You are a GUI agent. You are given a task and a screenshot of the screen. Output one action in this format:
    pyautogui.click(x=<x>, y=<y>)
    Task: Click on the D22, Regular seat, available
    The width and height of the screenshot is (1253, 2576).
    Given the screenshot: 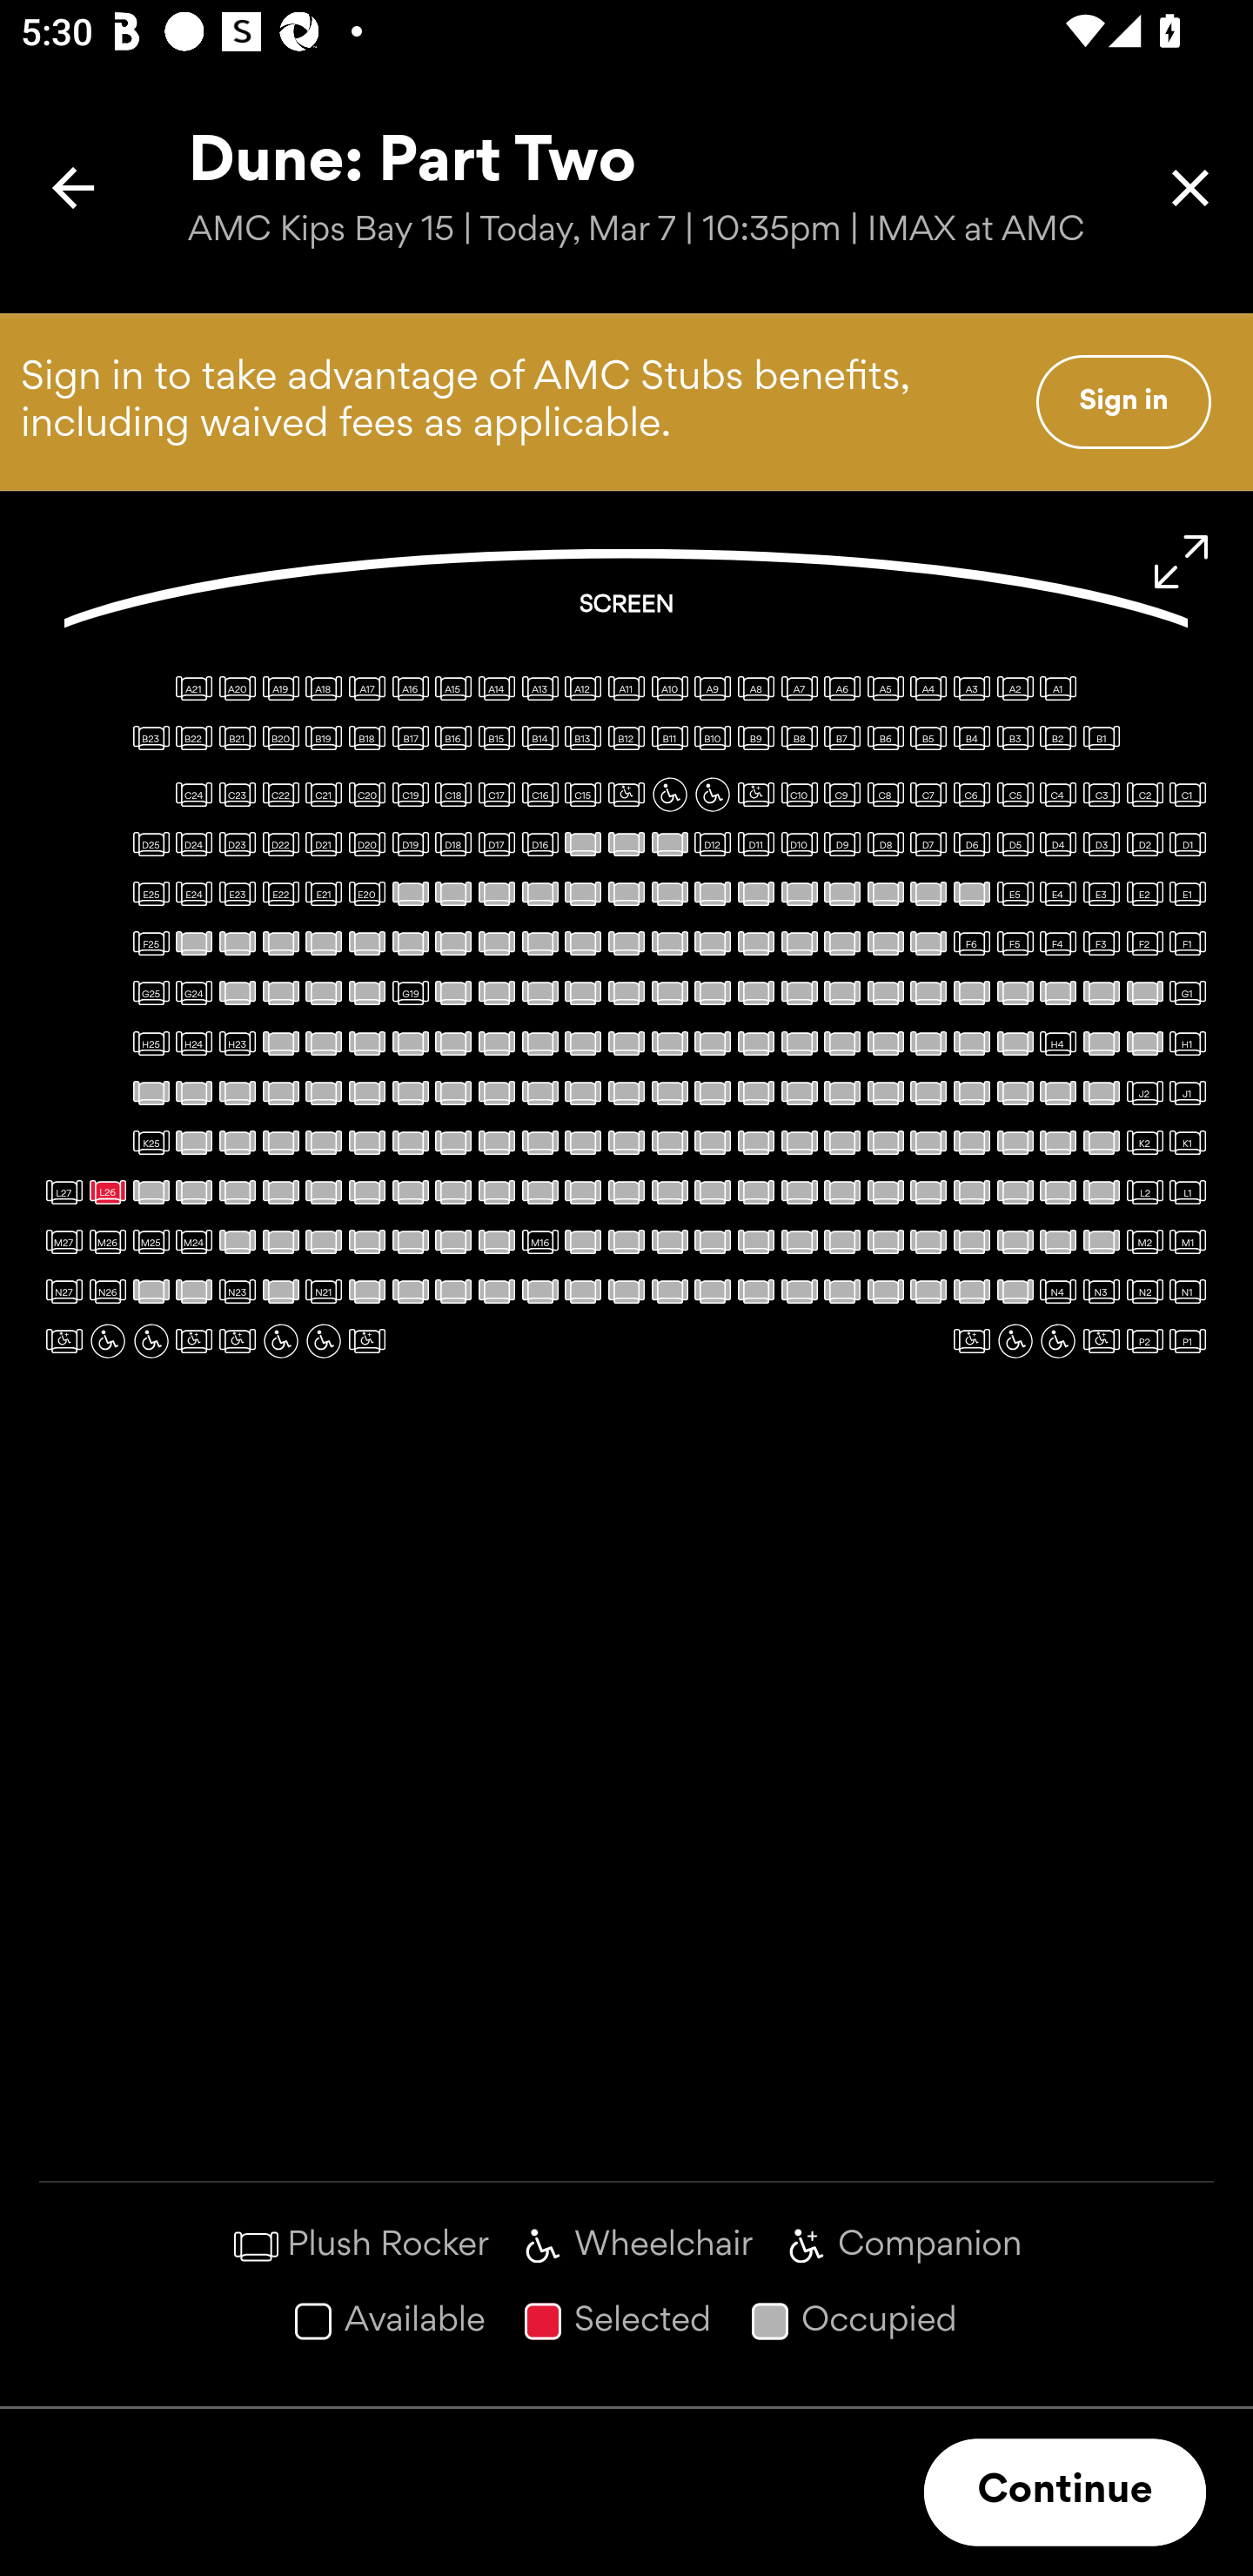 What is the action you would take?
    pyautogui.click(x=281, y=843)
    